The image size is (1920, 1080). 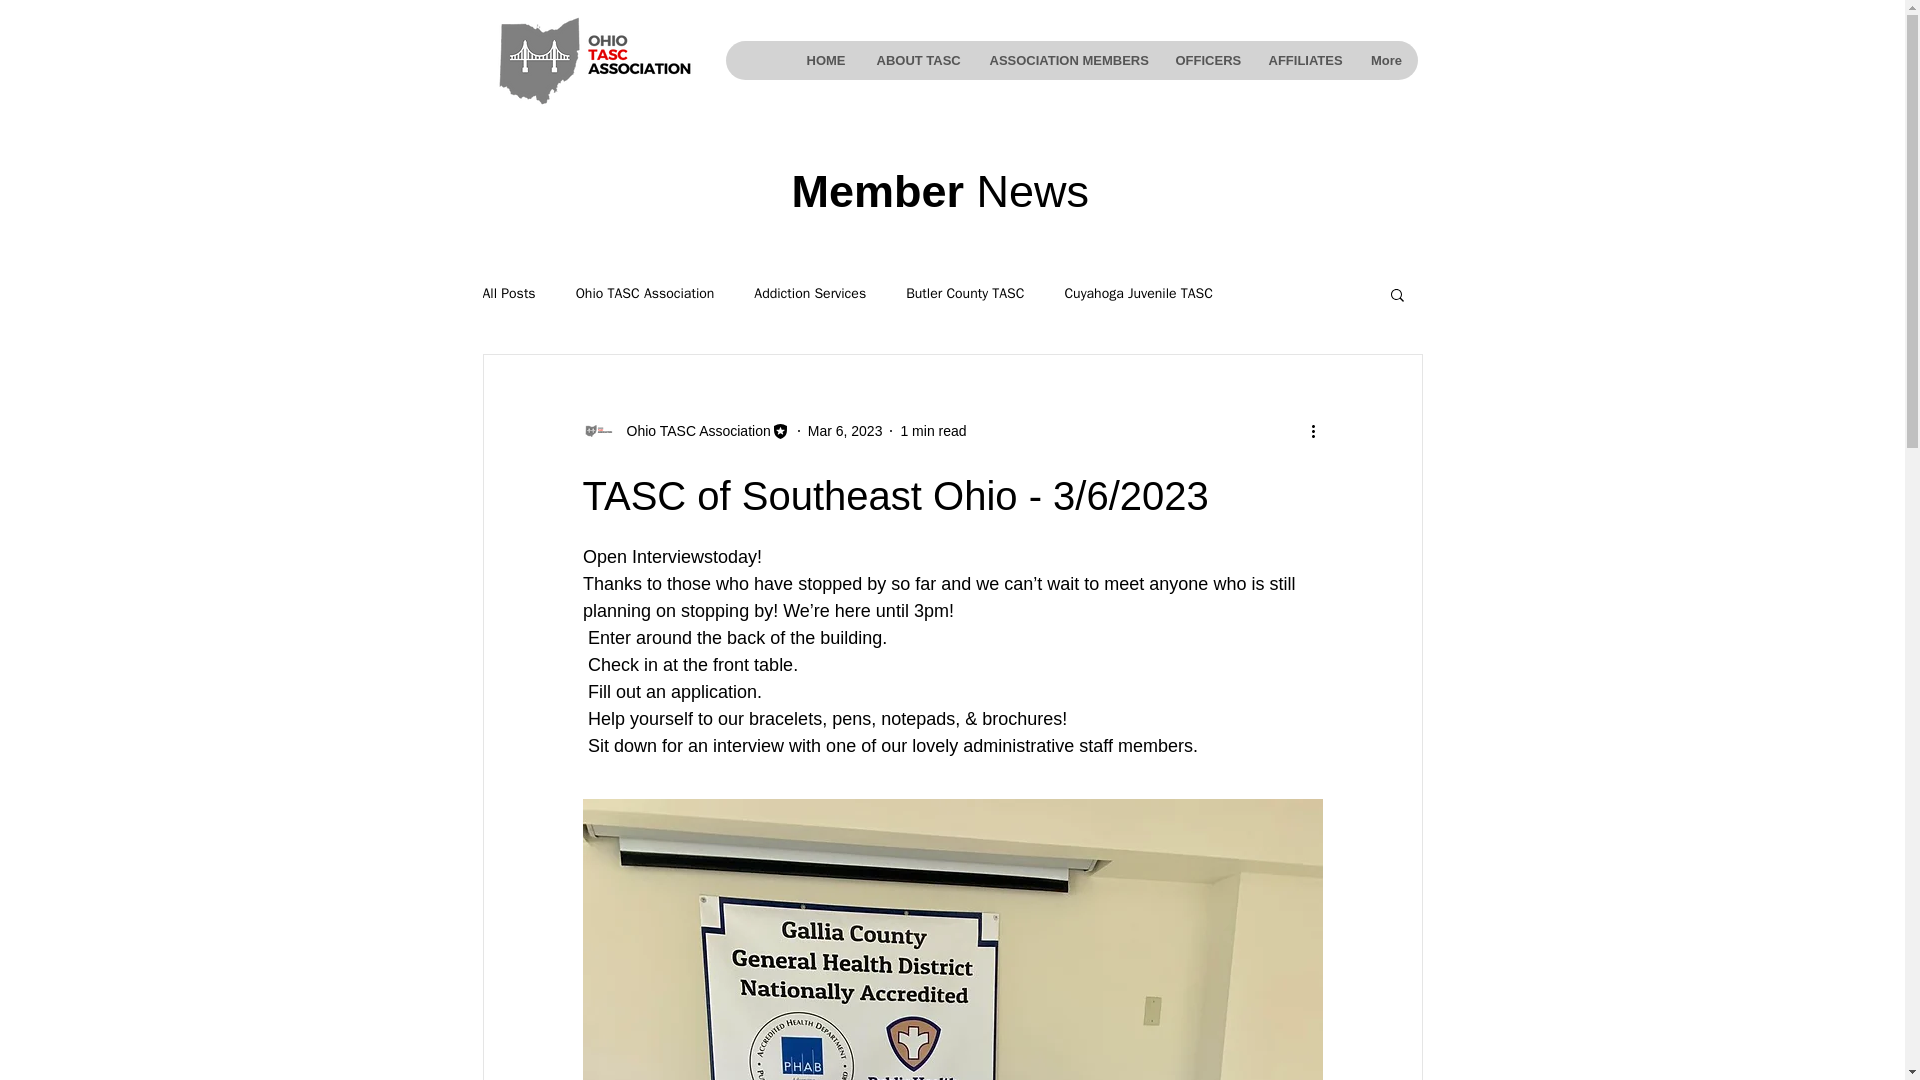 What do you see at coordinates (916, 60) in the screenshot?
I see `ABOUT TASC` at bounding box center [916, 60].